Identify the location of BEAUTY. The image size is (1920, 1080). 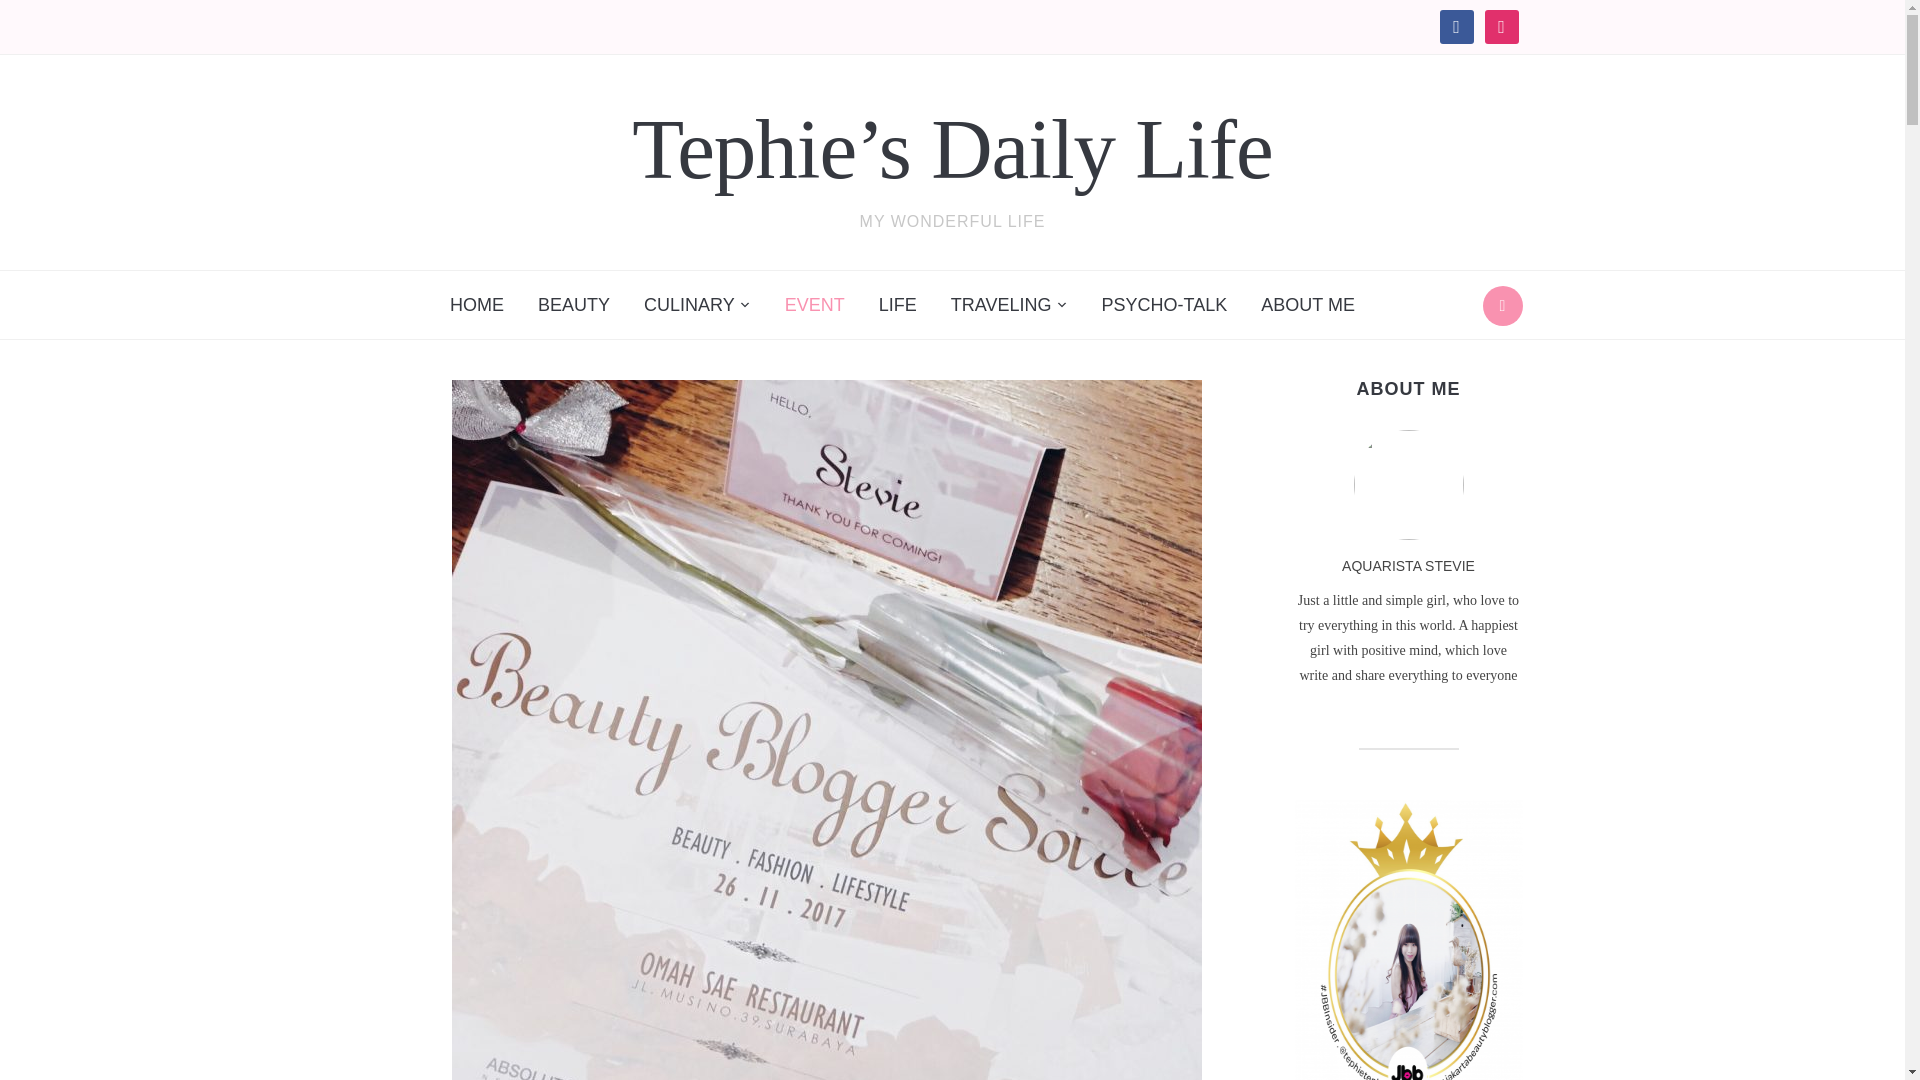
(574, 305).